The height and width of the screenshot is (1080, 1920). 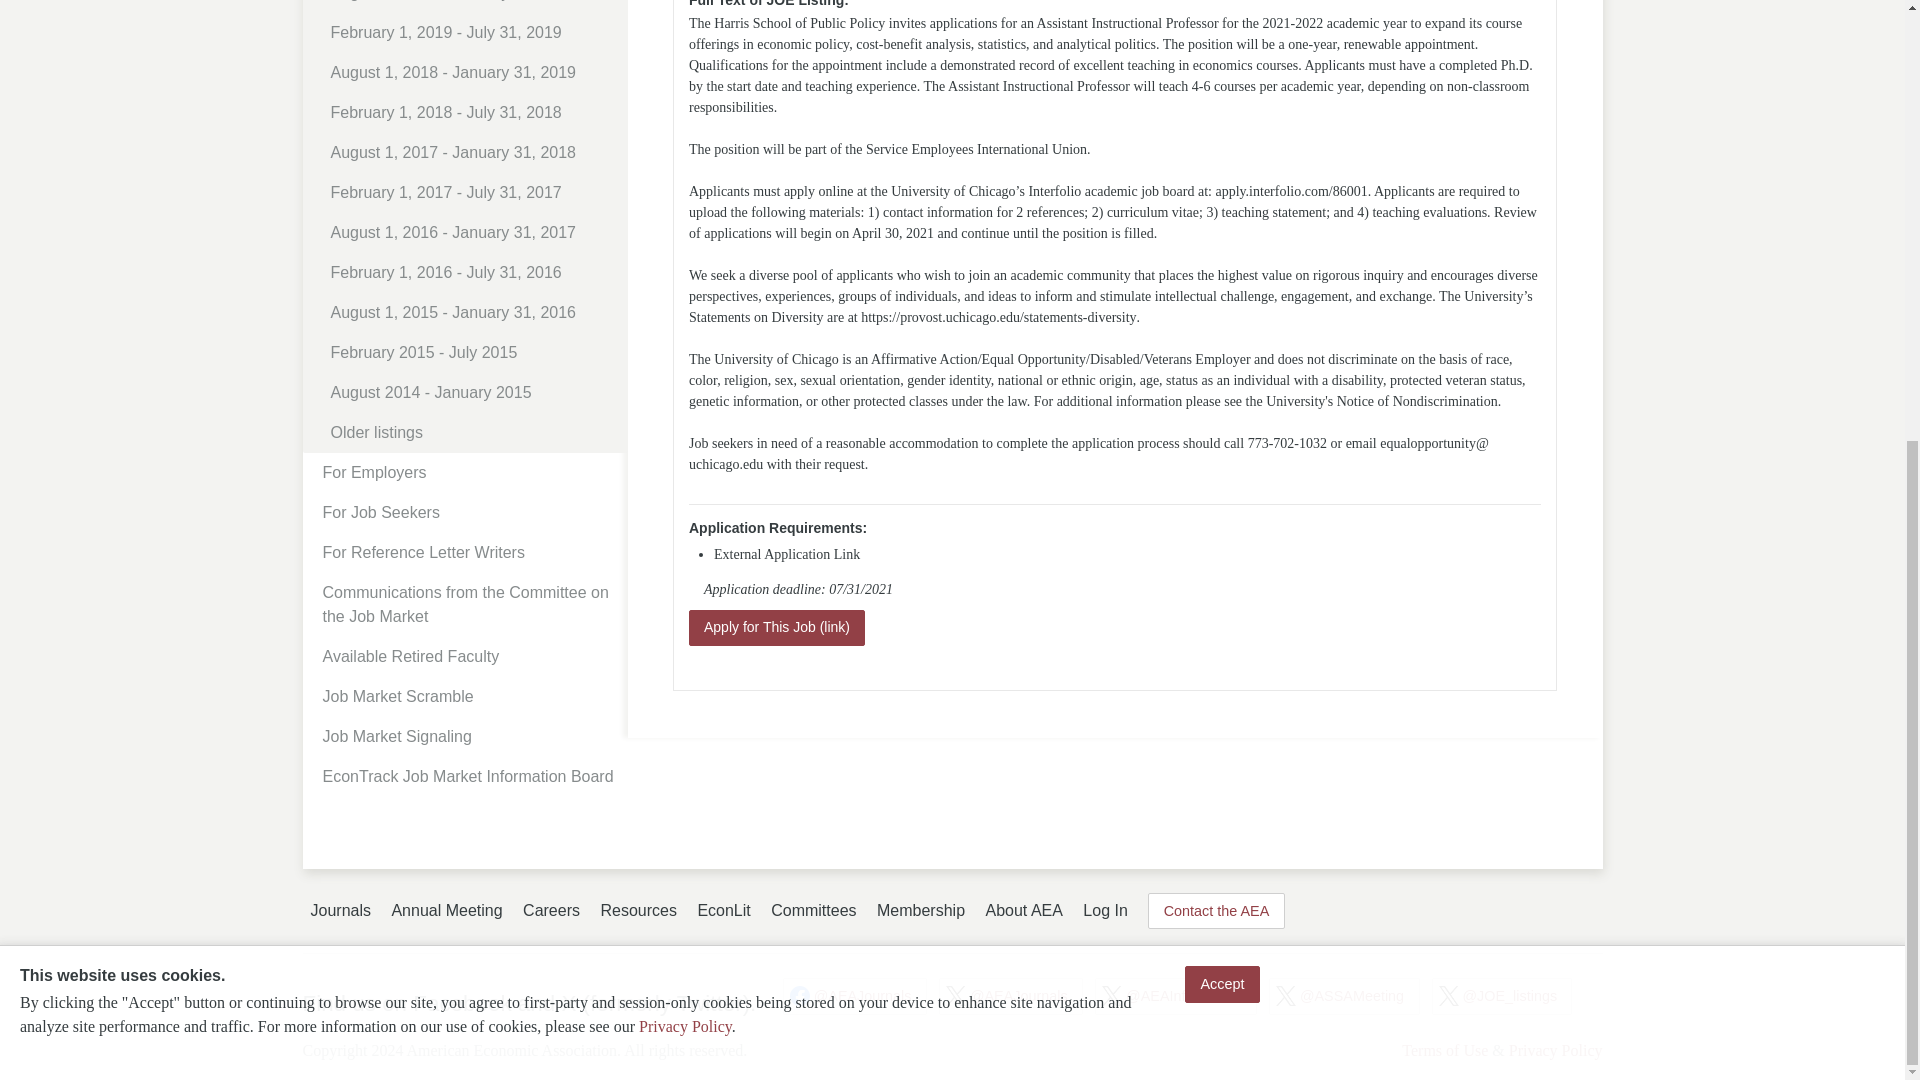 What do you see at coordinates (472, 72) in the screenshot?
I see `August 1, 2018 - January 31, 2019` at bounding box center [472, 72].